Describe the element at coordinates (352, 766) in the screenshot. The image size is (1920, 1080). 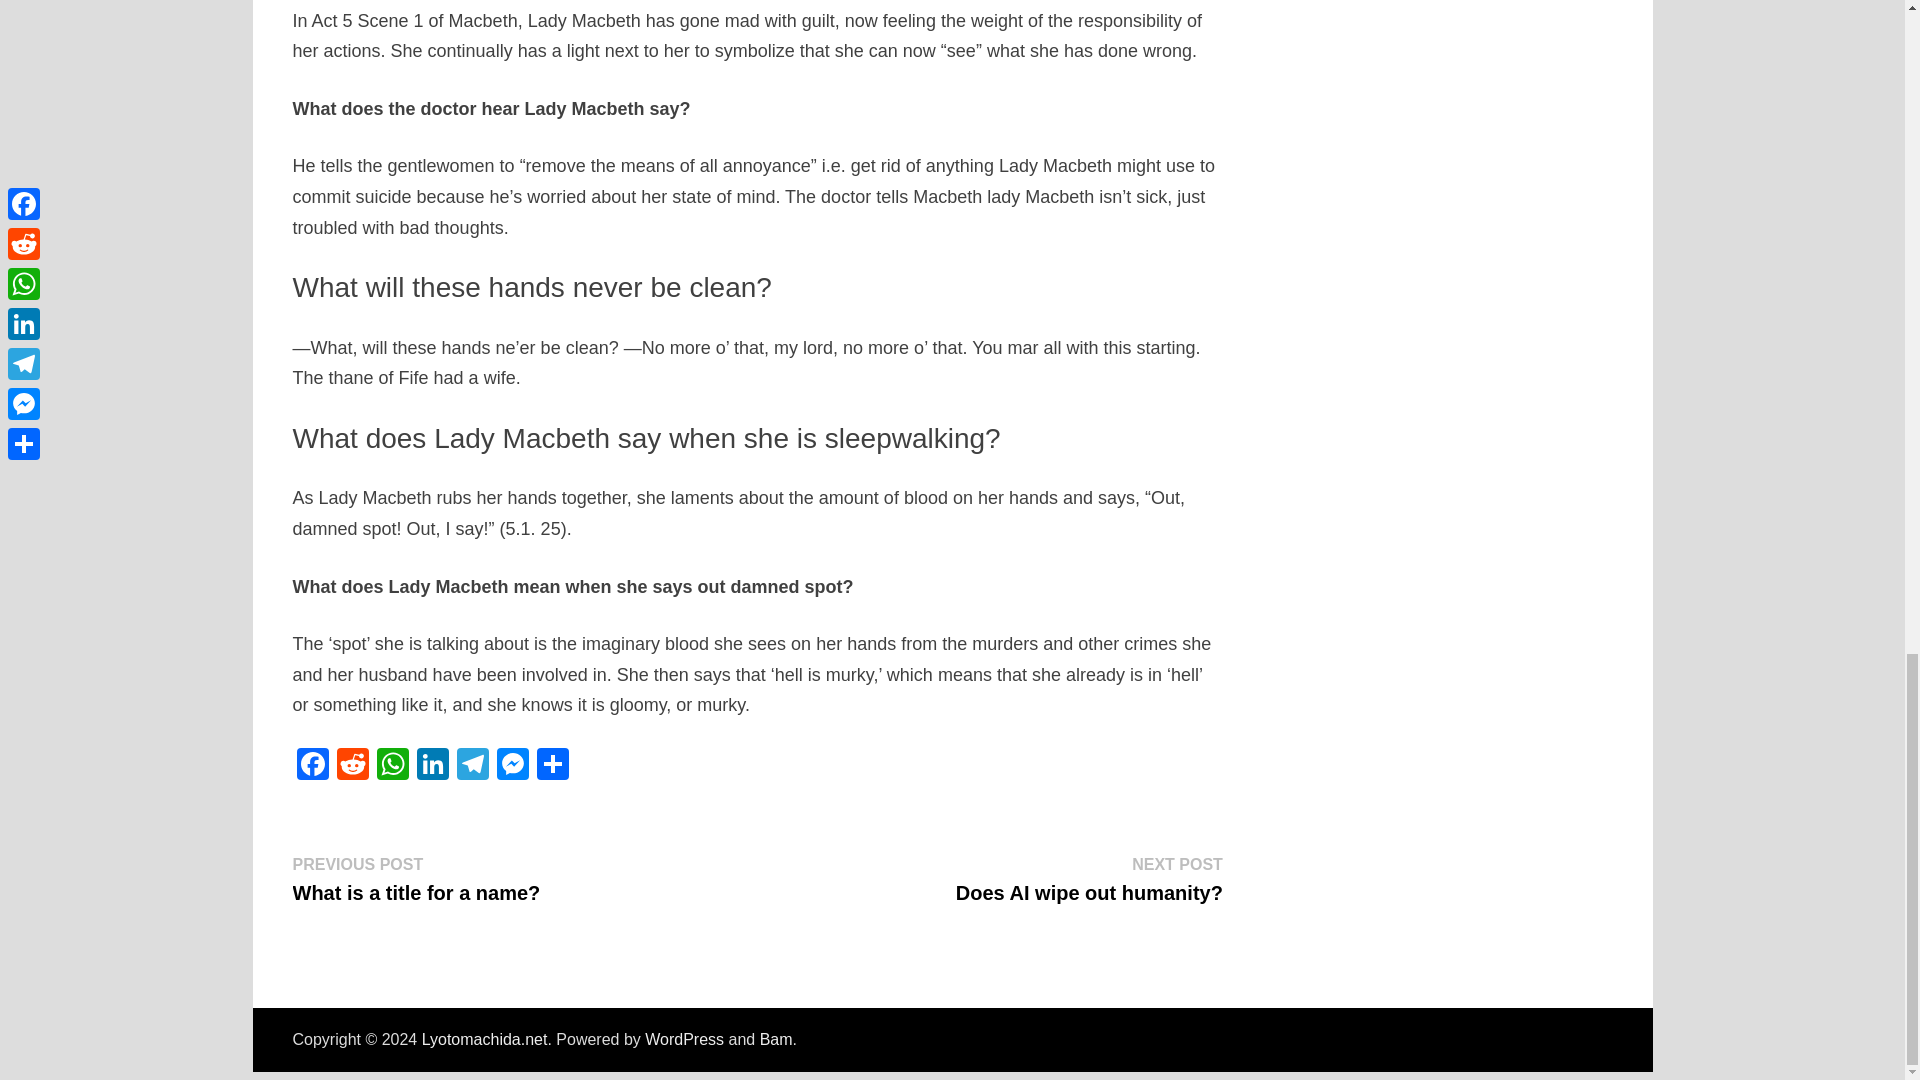
I see `Reddit` at that location.